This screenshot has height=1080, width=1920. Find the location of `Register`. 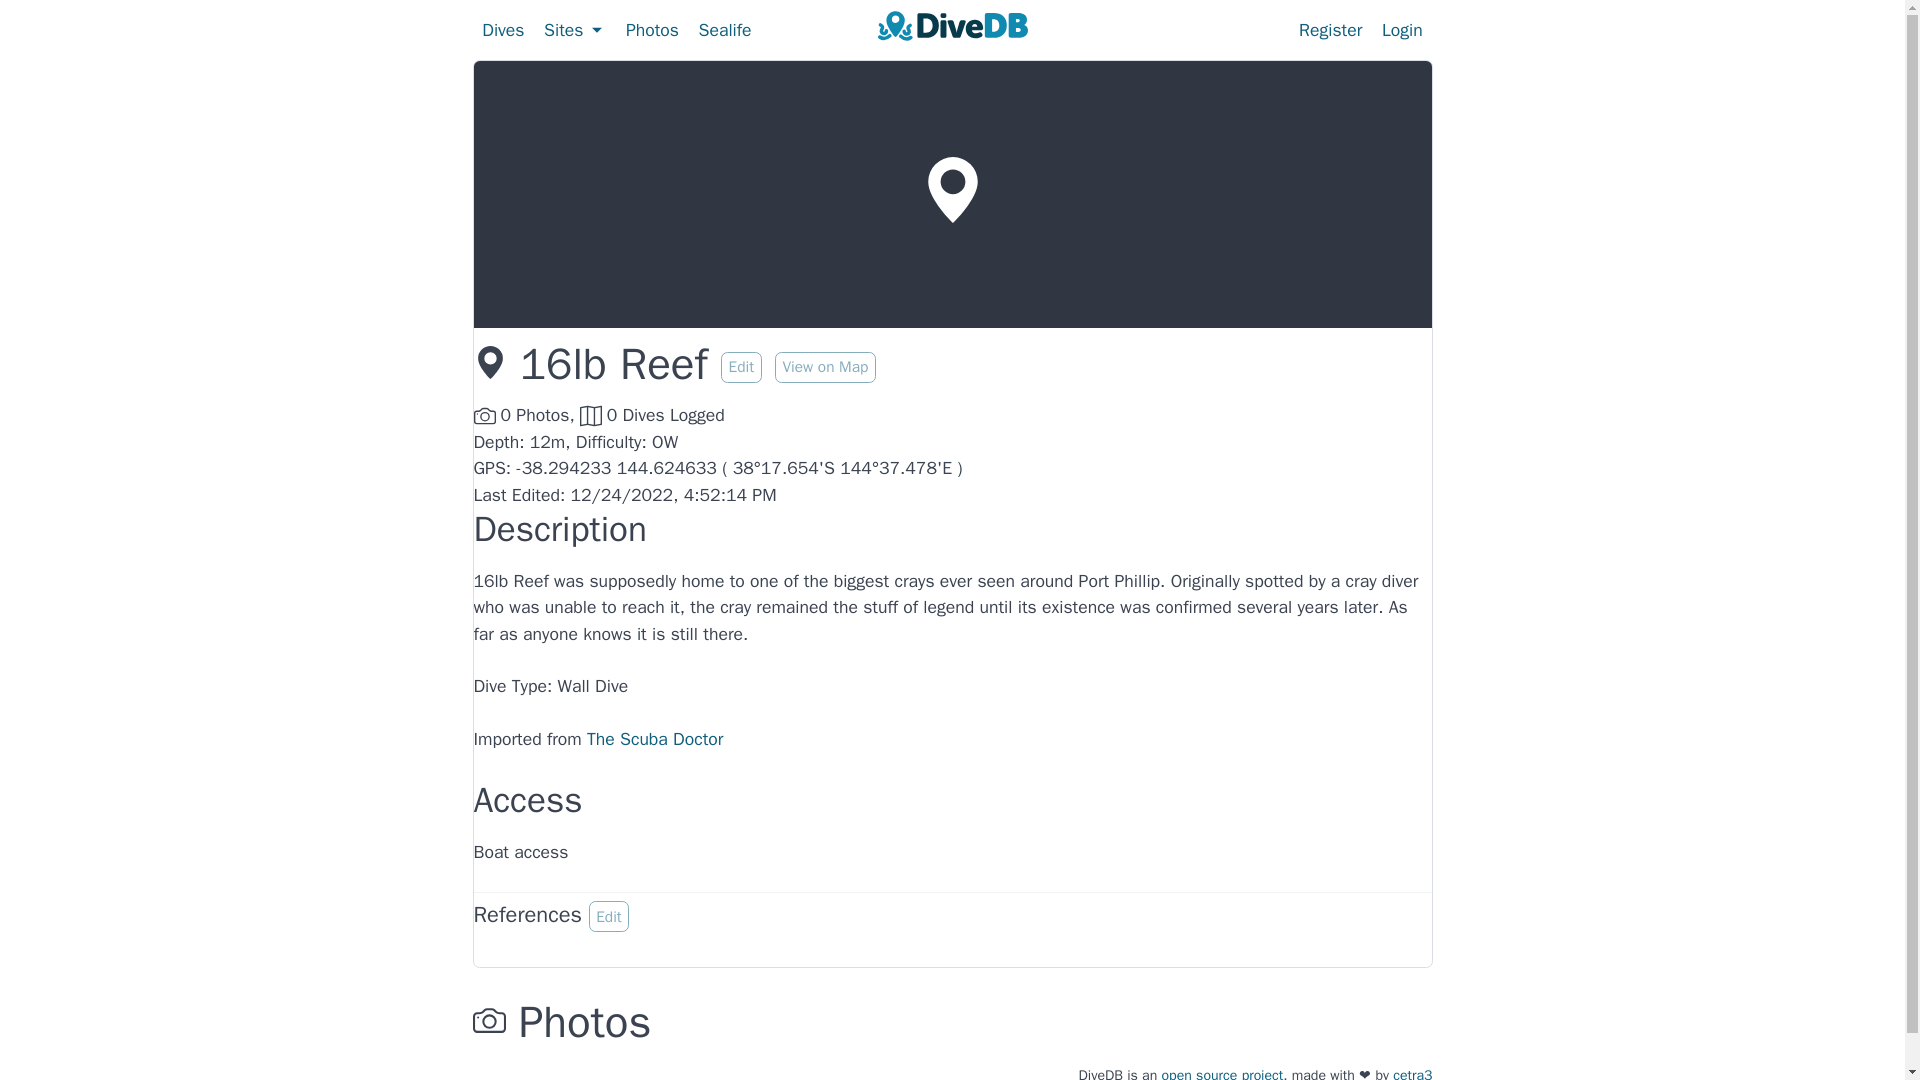

Register is located at coordinates (1330, 29).